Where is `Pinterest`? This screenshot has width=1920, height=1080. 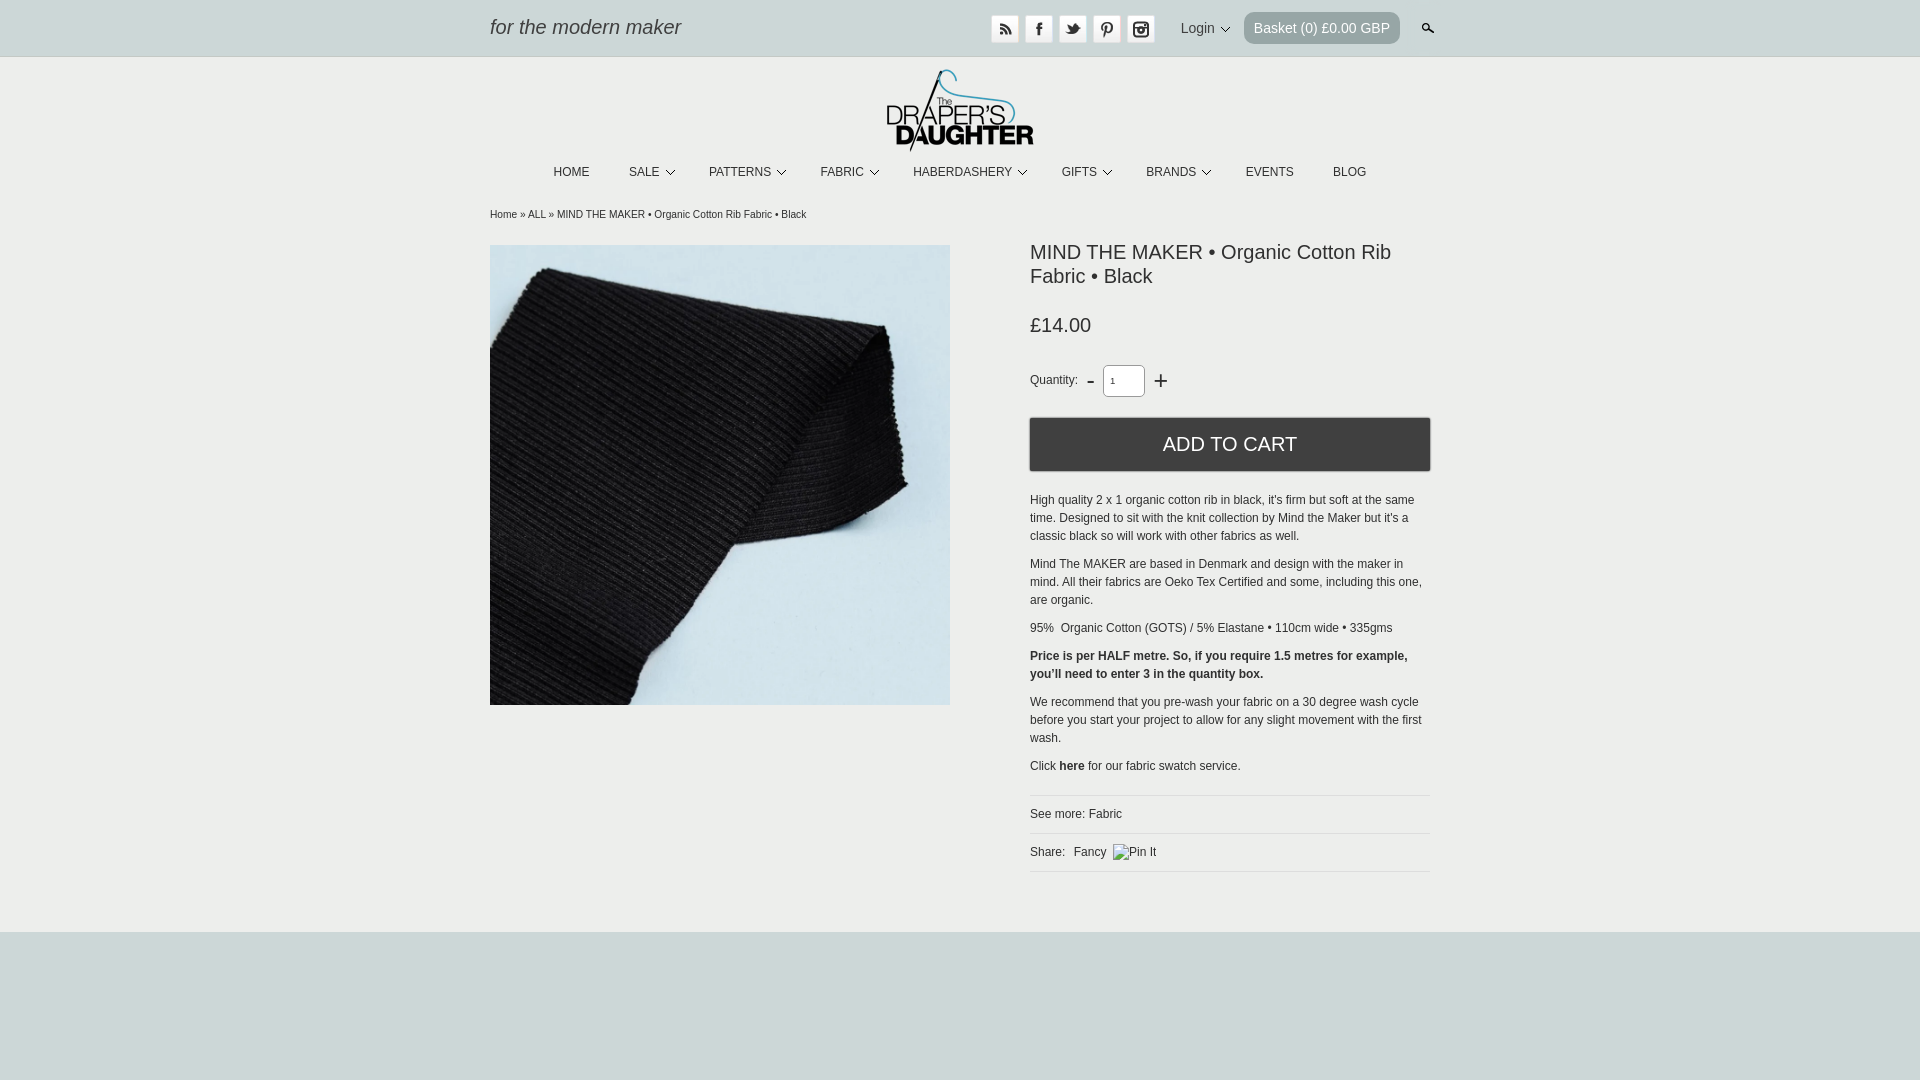
Pinterest is located at coordinates (1106, 29).